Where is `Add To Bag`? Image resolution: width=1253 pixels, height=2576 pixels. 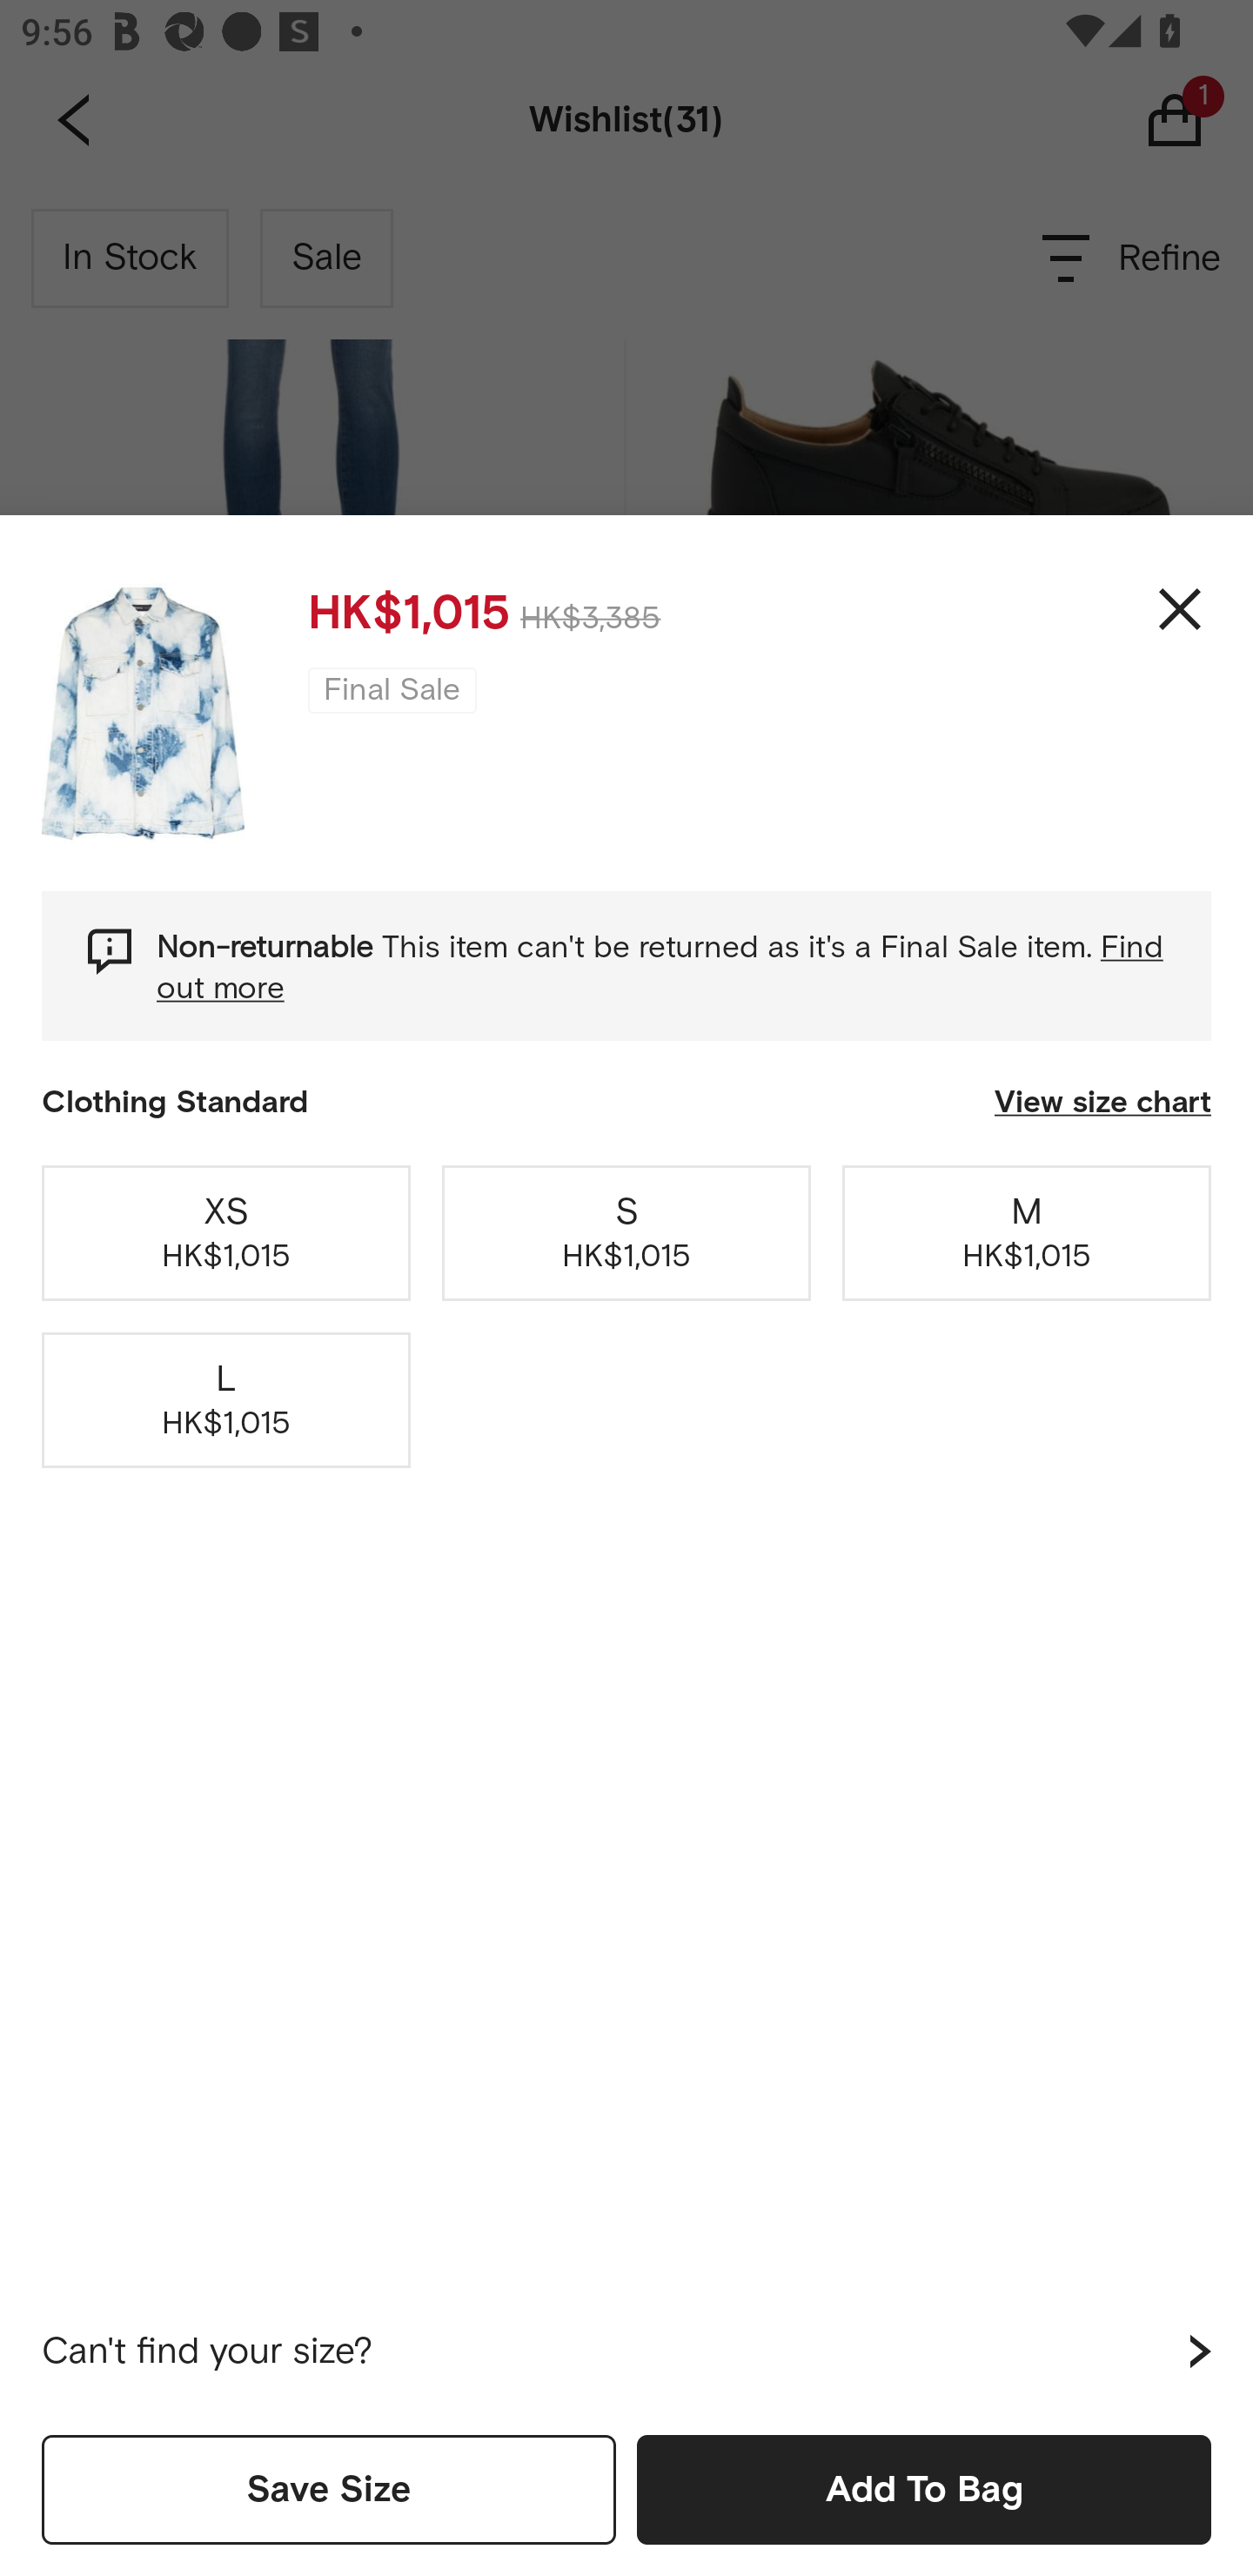
Add To Bag is located at coordinates (924, 2489).